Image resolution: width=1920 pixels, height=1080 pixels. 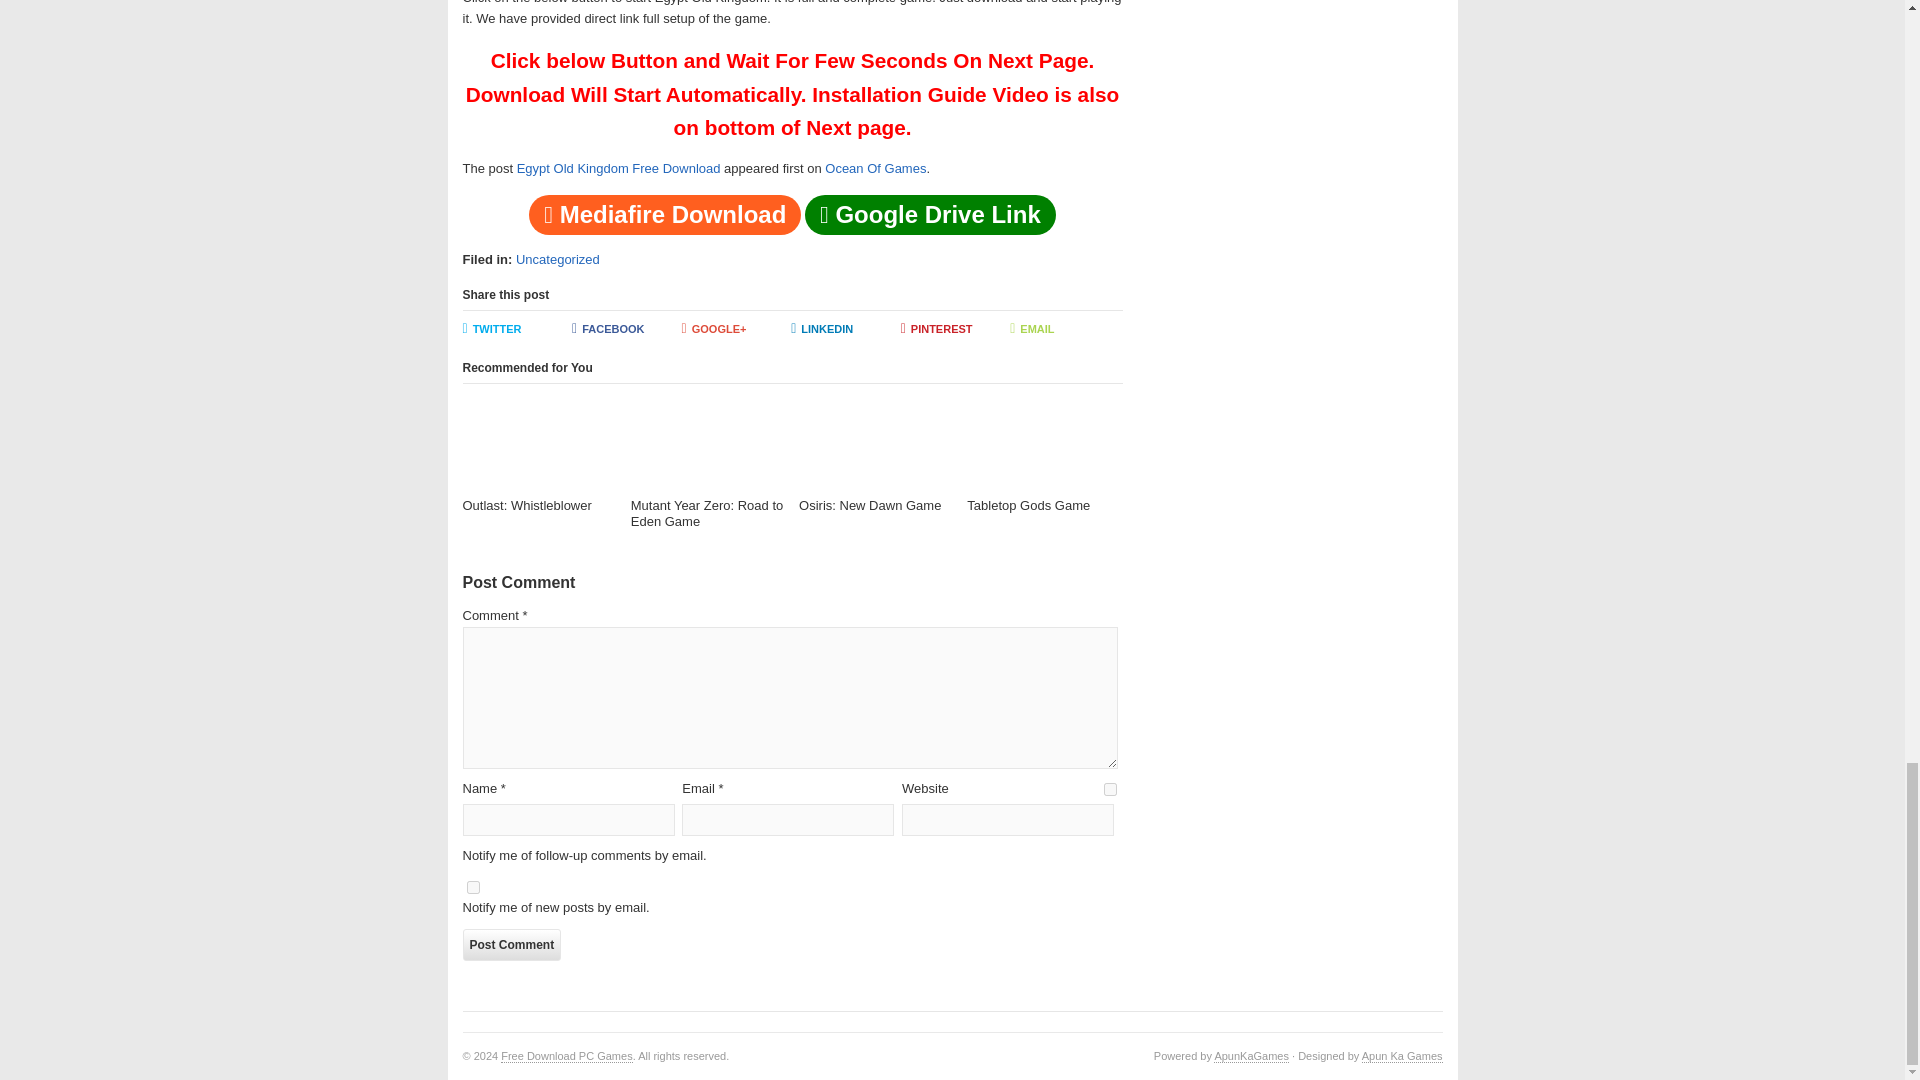 I want to click on Tabletop Gods Game 8, so click(x=1044, y=442).